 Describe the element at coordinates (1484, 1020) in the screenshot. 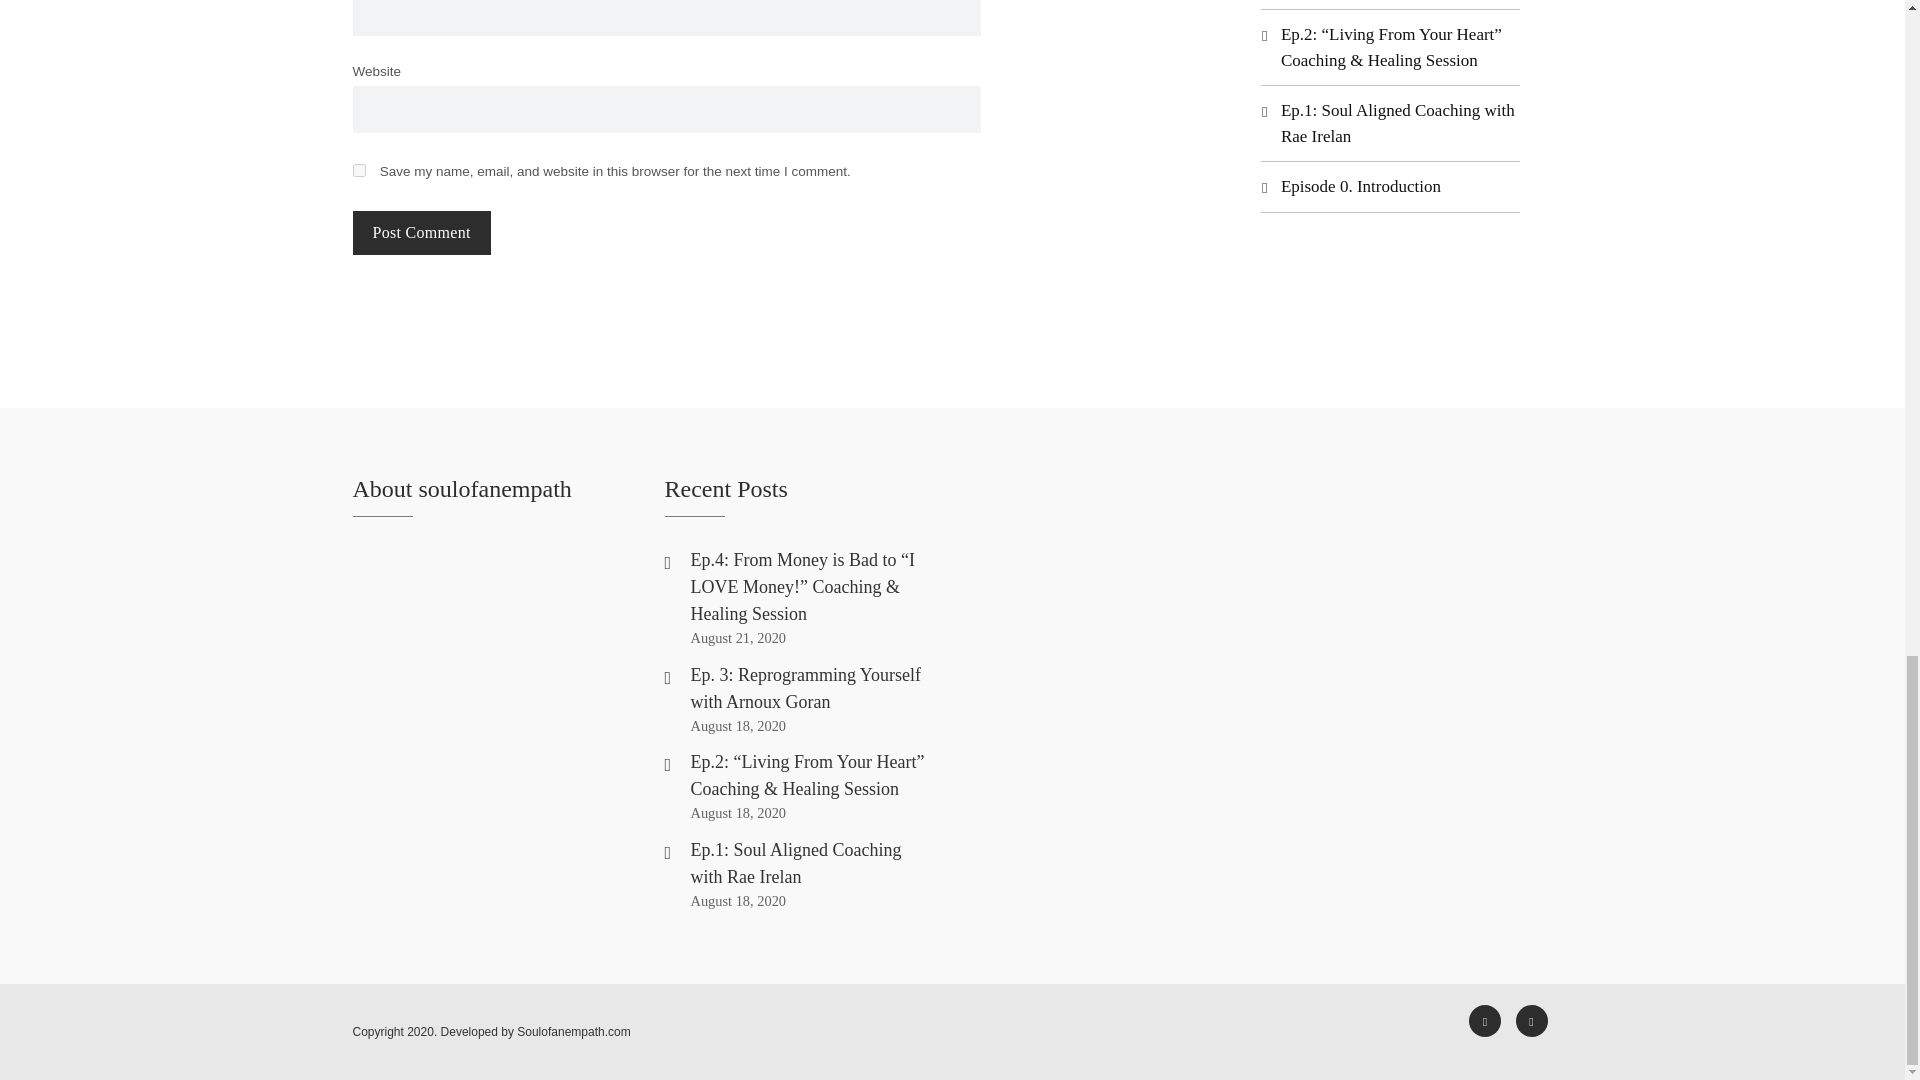

I see `Youtube` at that location.